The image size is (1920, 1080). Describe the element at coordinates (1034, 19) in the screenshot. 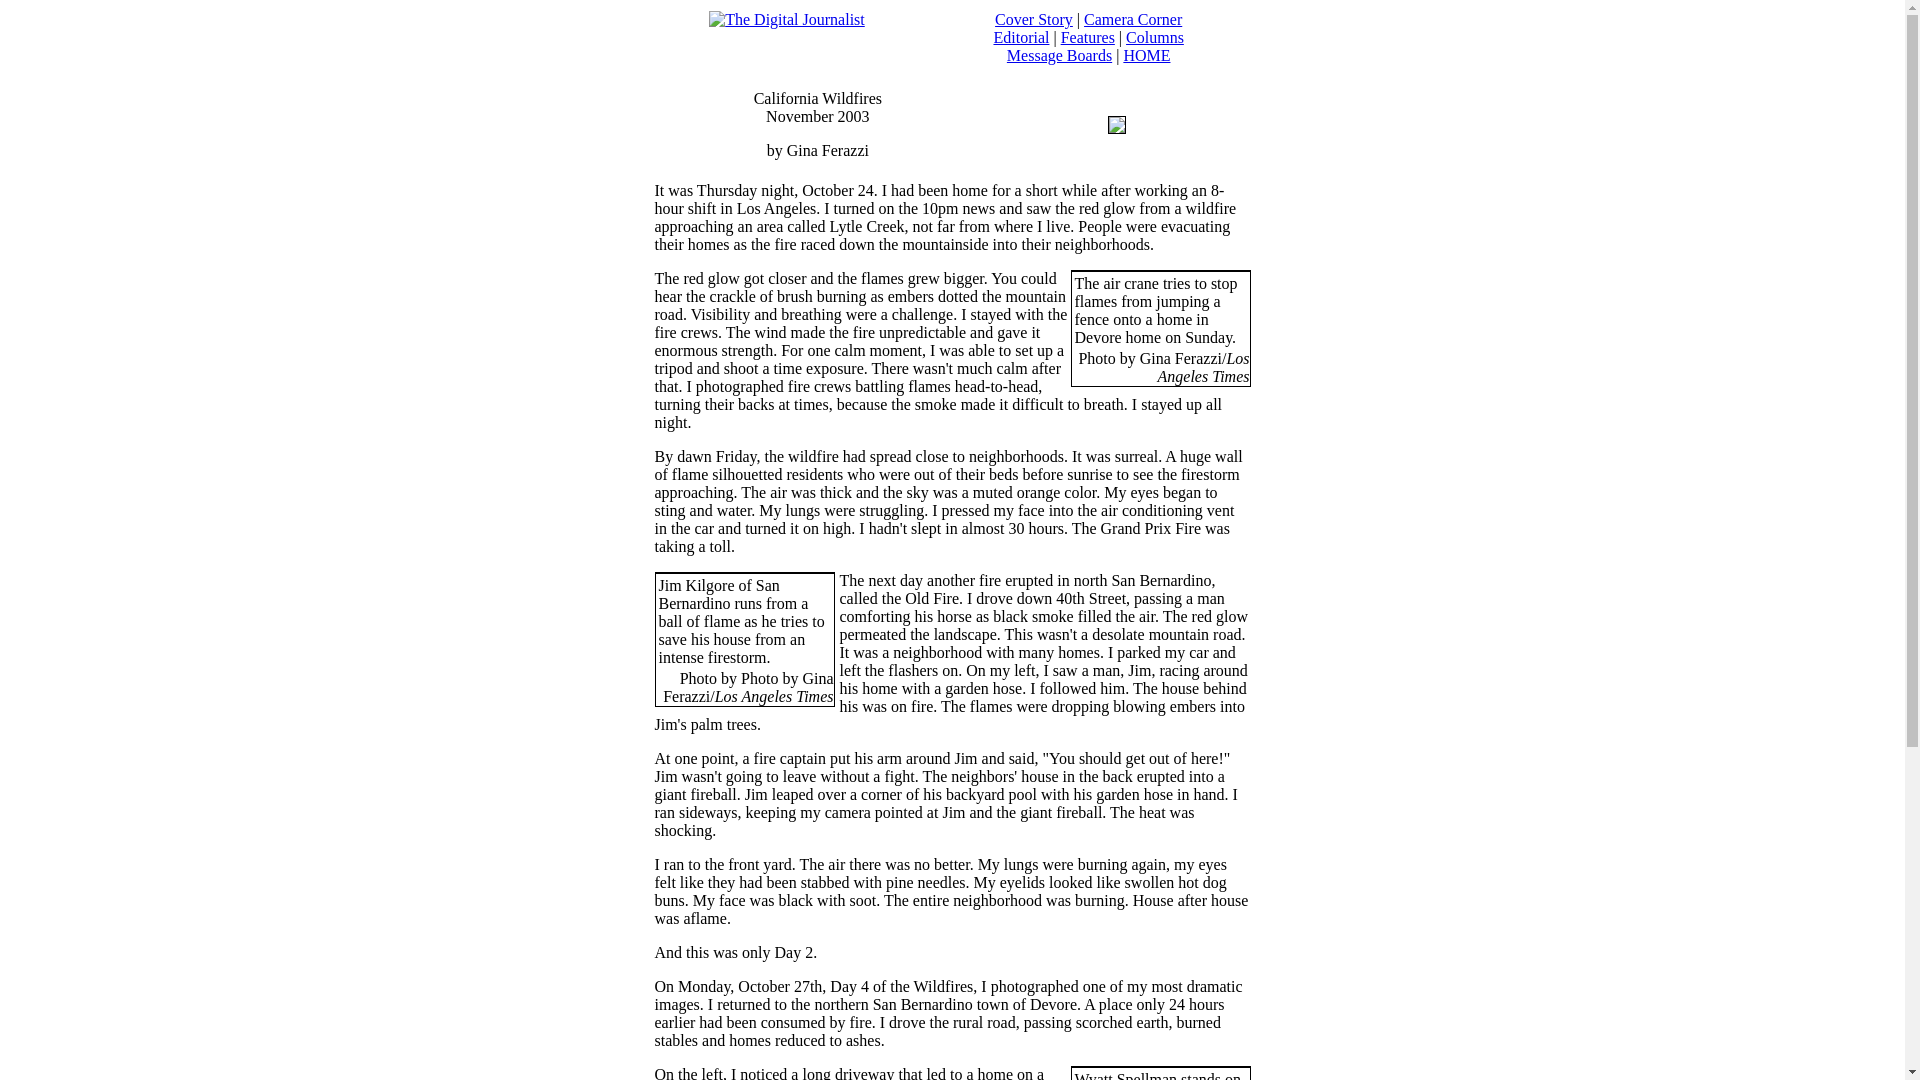

I see `Cover Story` at that location.